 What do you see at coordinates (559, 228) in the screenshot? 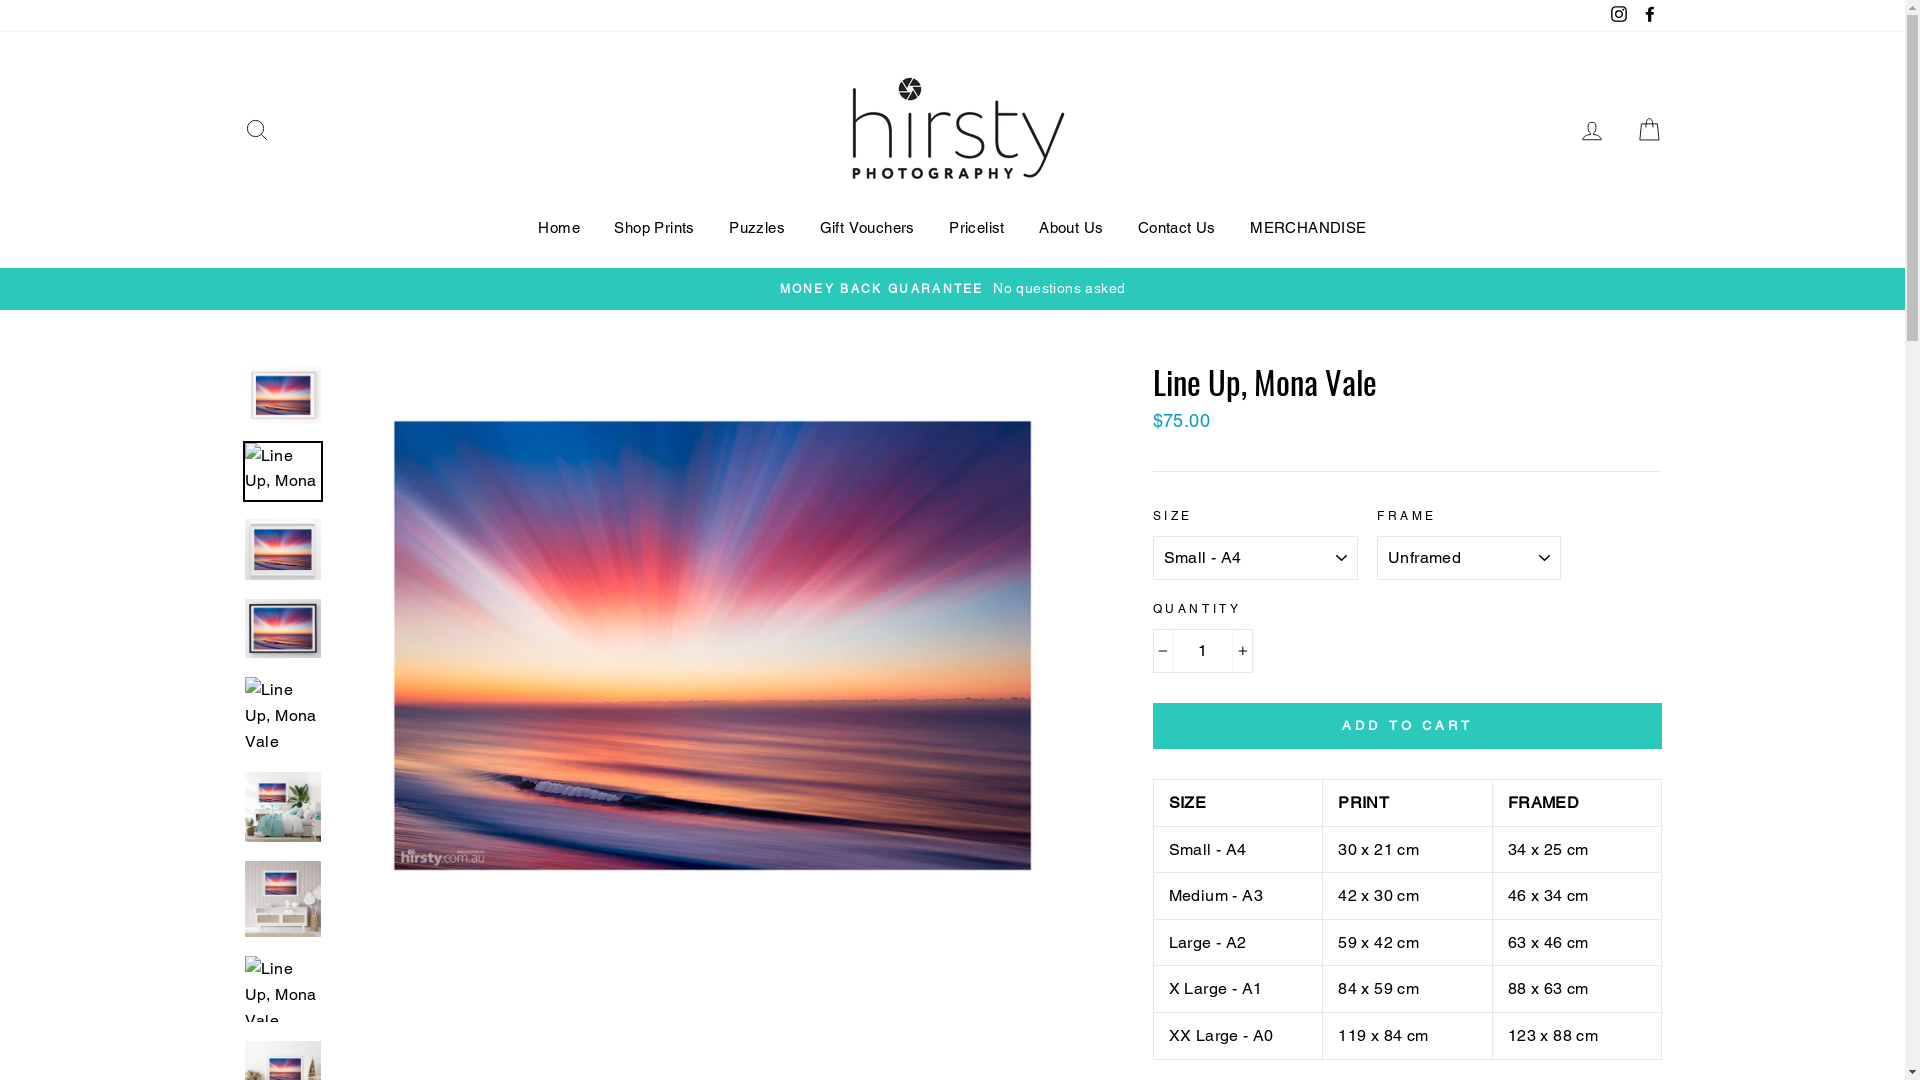
I see `Home` at bounding box center [559, 228].